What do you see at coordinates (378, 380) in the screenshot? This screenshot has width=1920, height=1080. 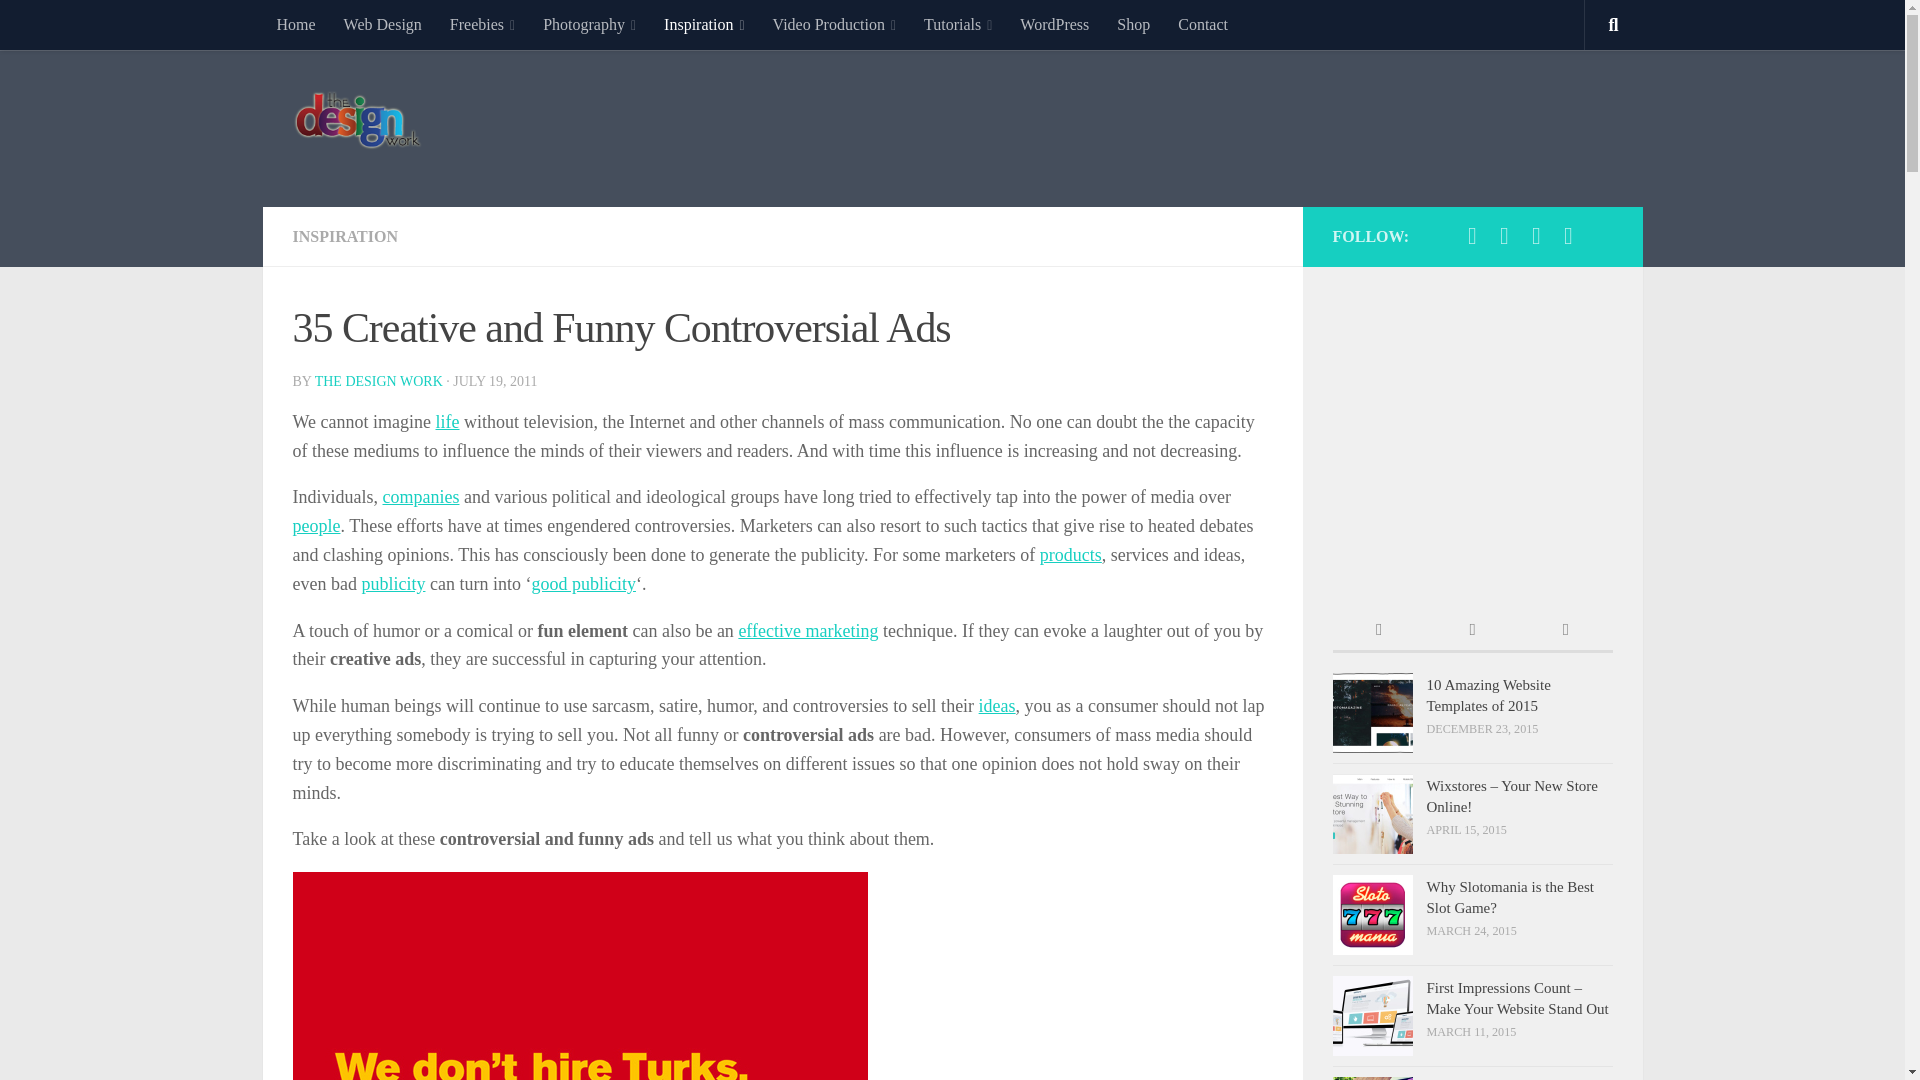 I see `Posts by The Design Work` at bounding box center [378, 380].